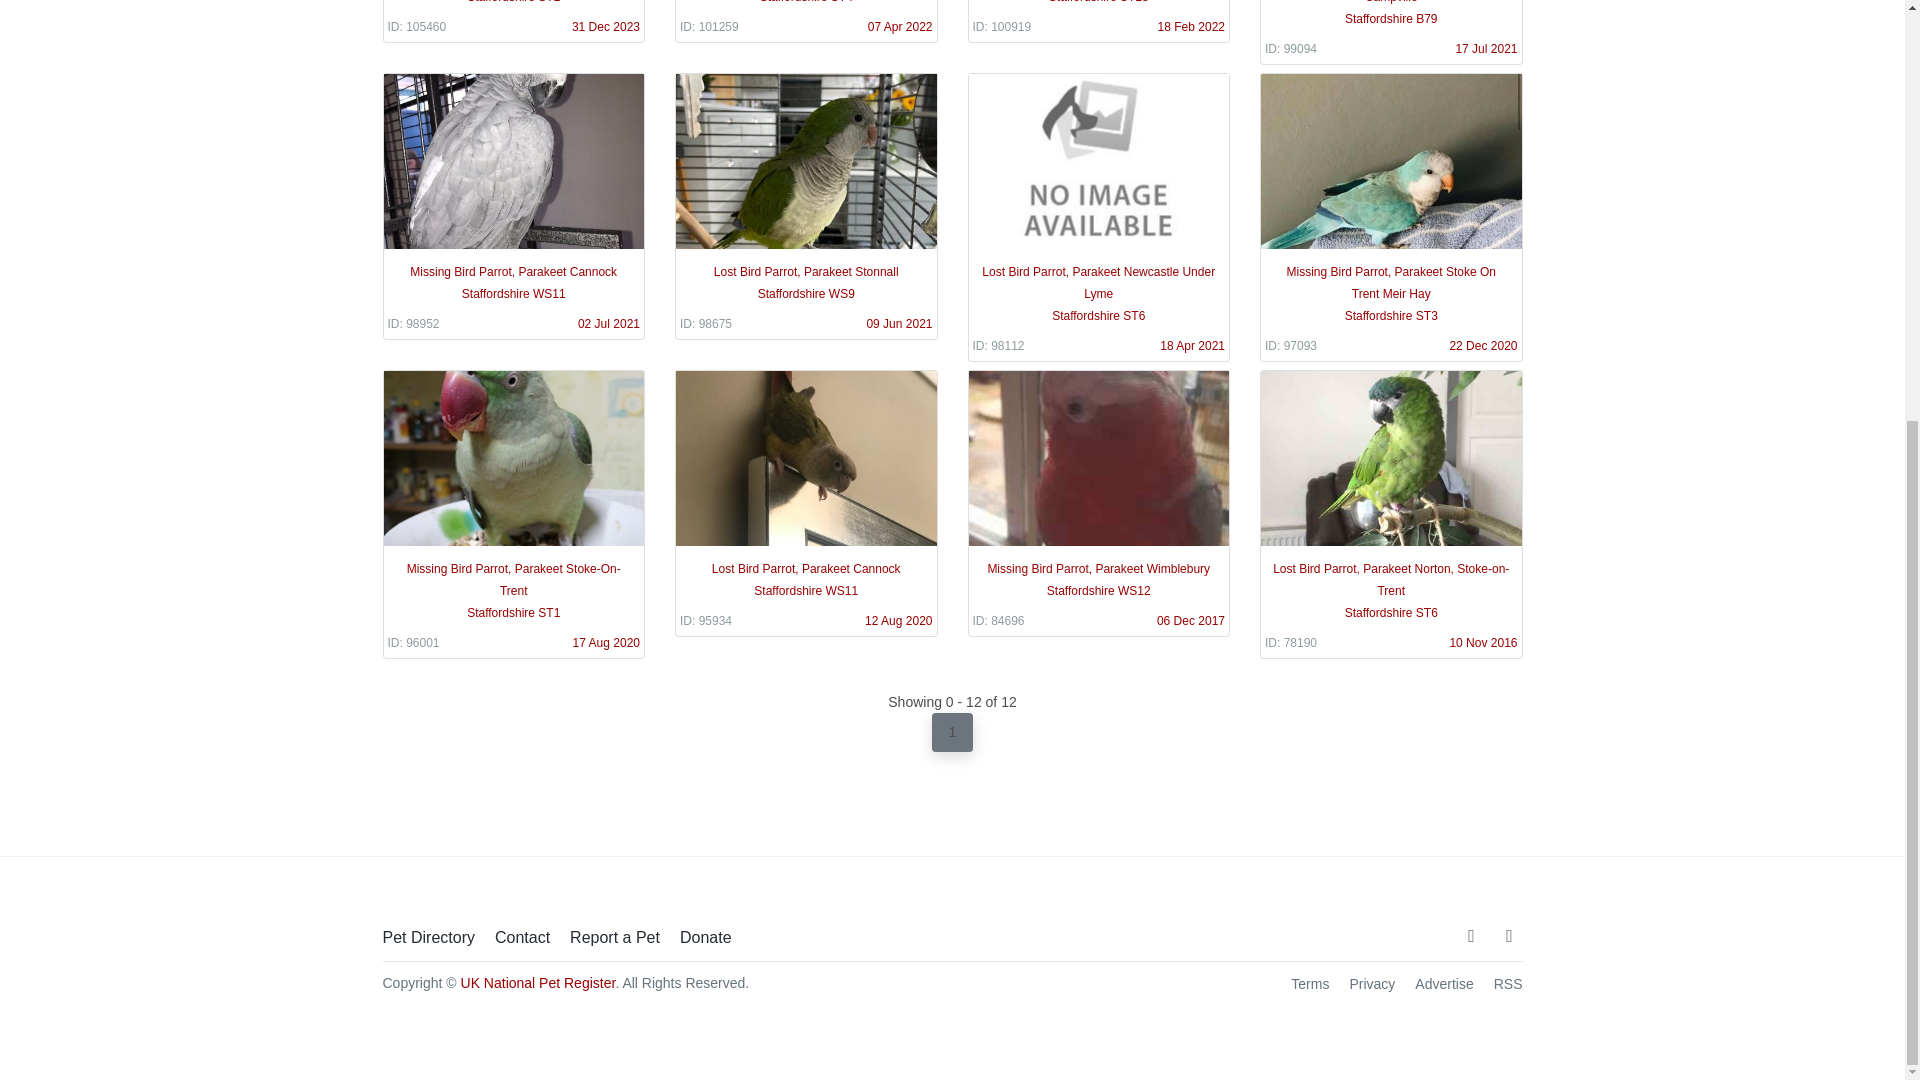  I want to click on Missing Bird Parrot, Parakeet Wimblebury, so click(1098, 504).